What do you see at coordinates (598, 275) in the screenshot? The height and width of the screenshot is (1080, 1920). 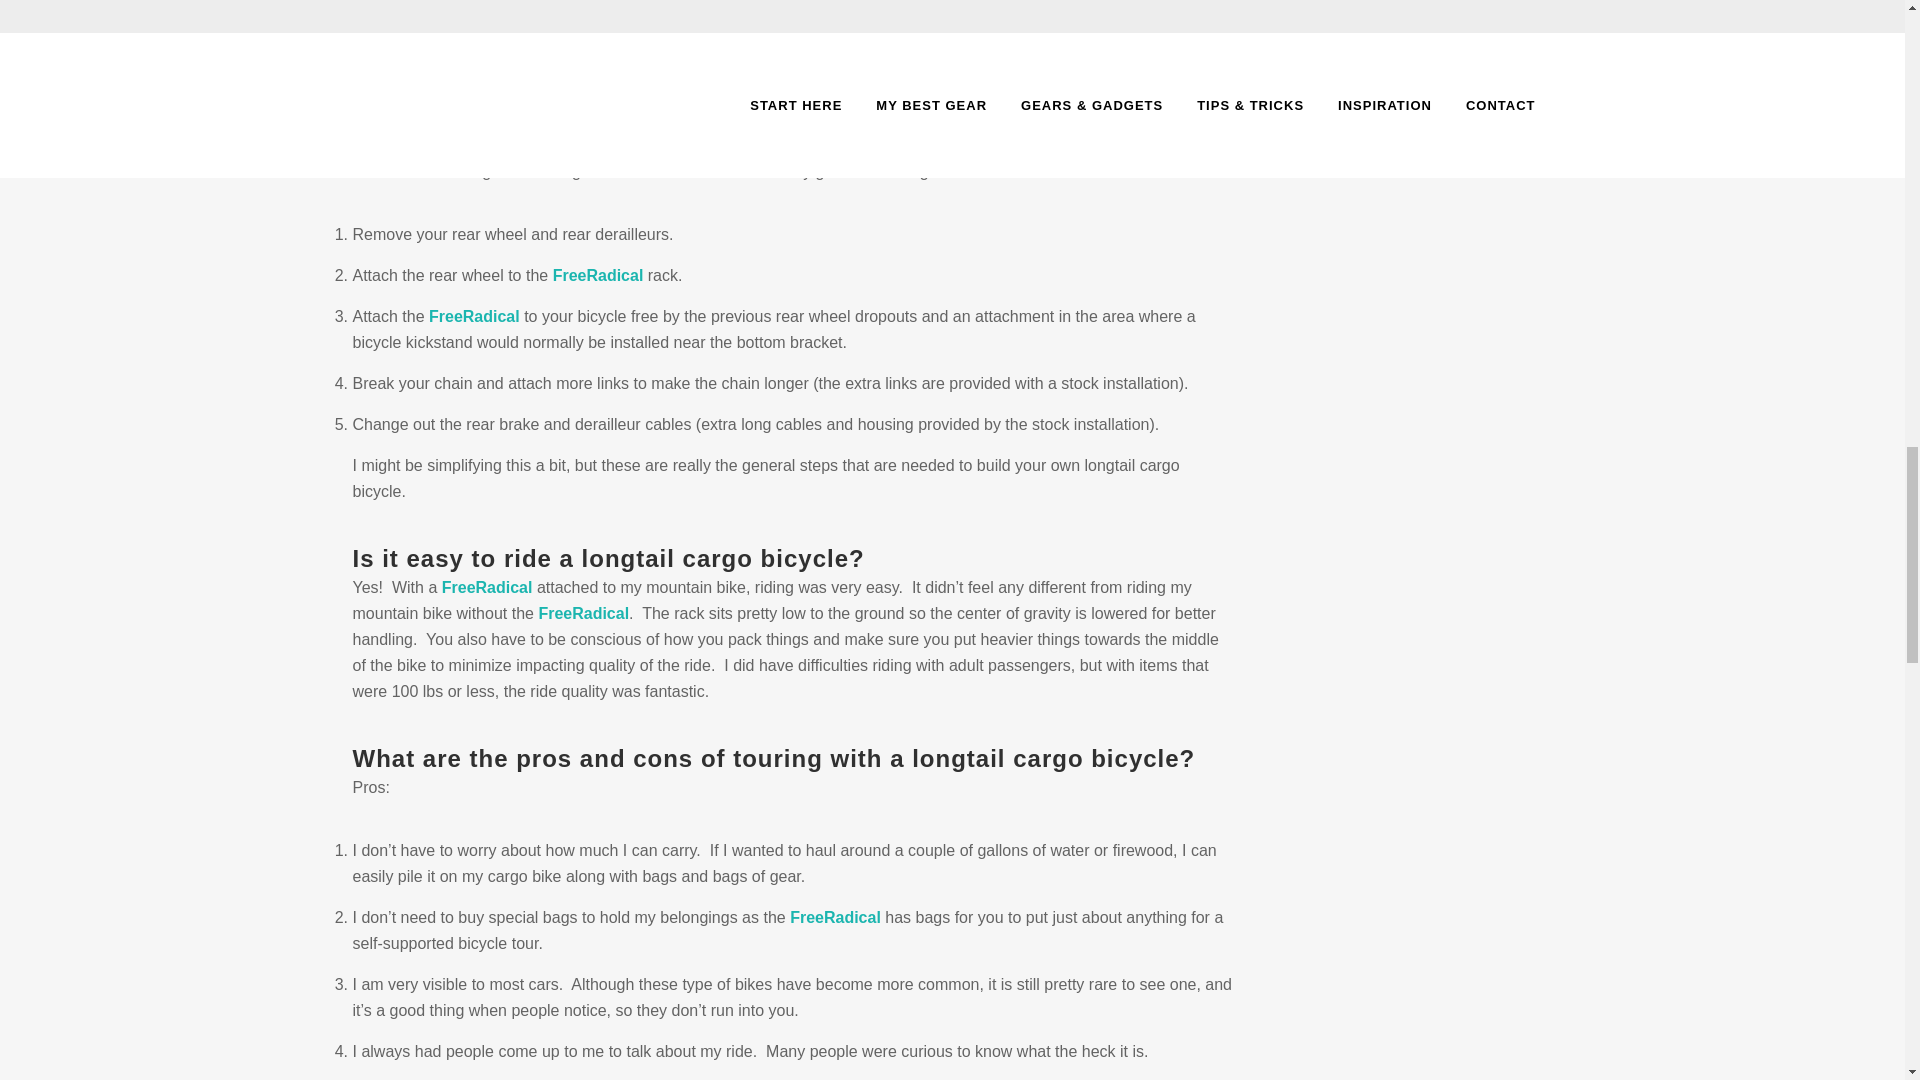 I see `Xtracycle FreeRadical` at bounding box center [598, 275].